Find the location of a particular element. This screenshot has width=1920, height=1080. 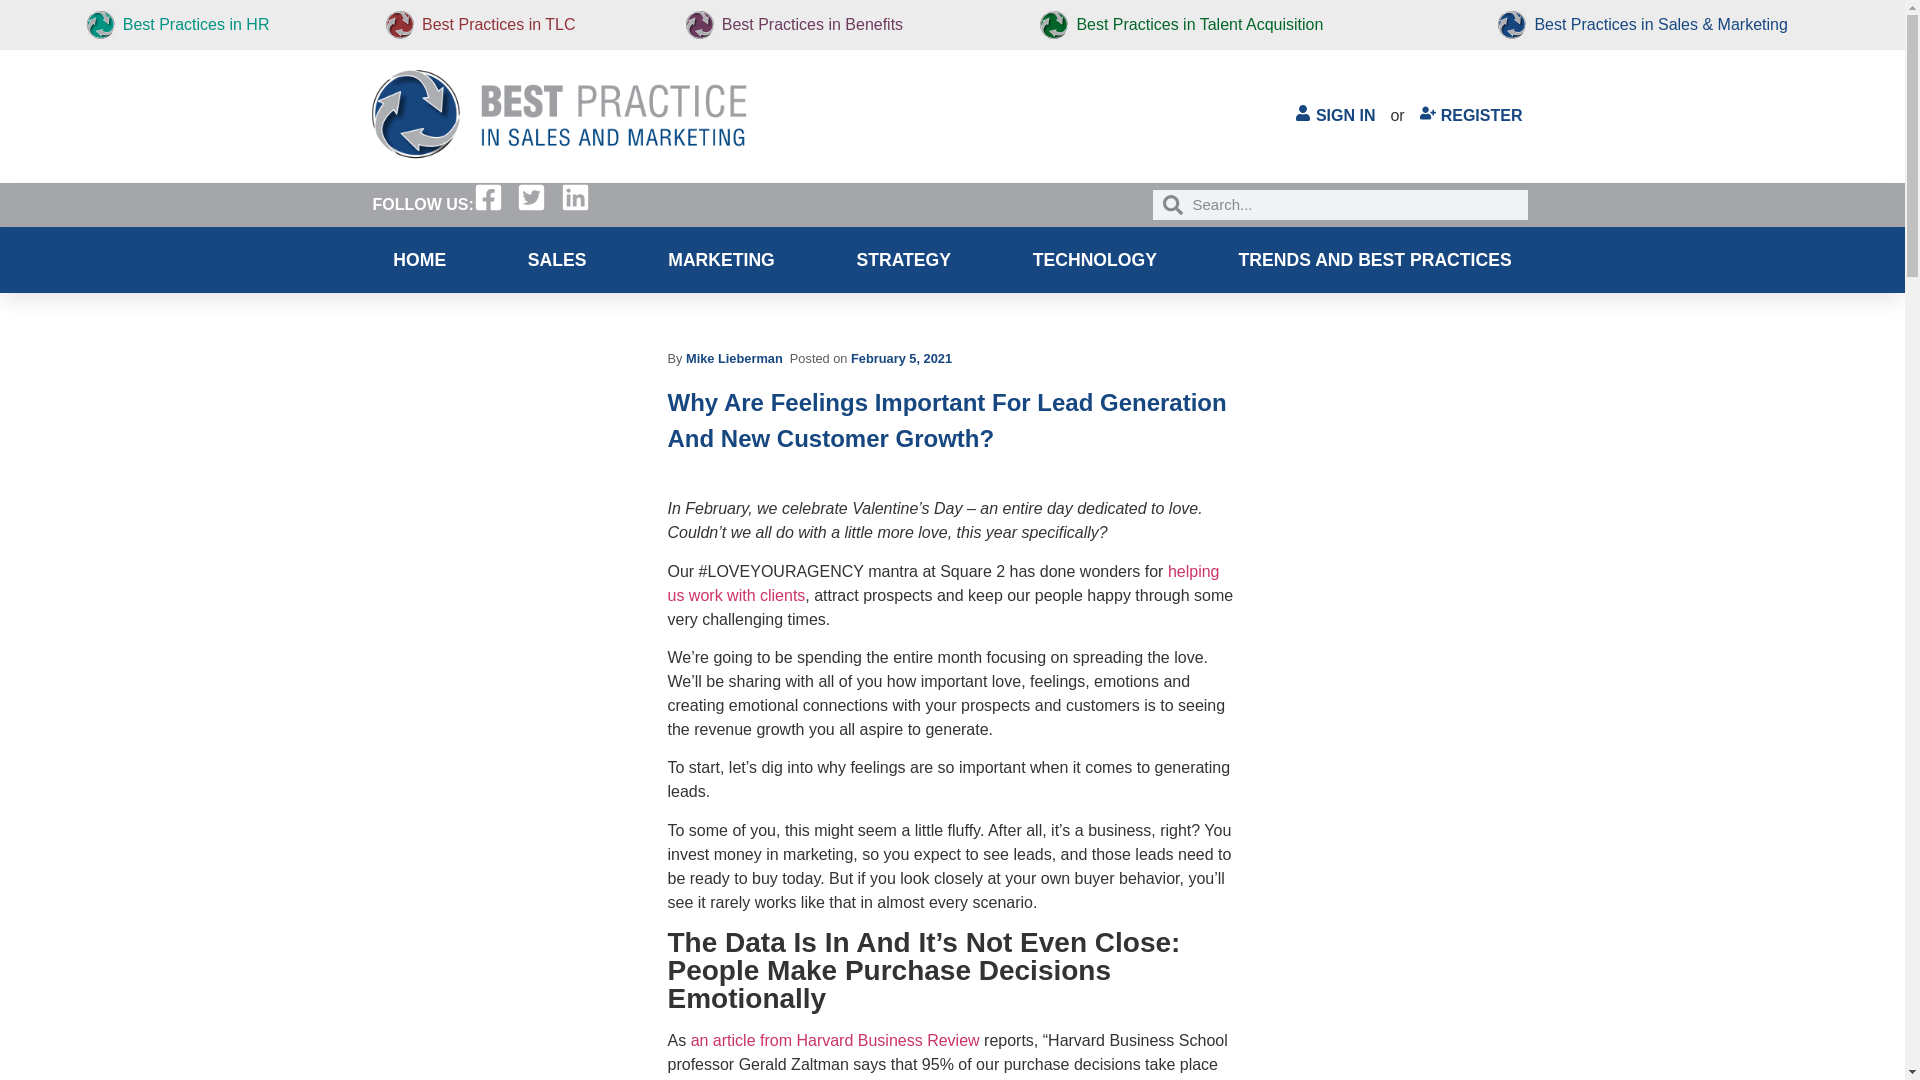

bp-circle-salesandmarketing.png is located at coordinates (1512, 24).